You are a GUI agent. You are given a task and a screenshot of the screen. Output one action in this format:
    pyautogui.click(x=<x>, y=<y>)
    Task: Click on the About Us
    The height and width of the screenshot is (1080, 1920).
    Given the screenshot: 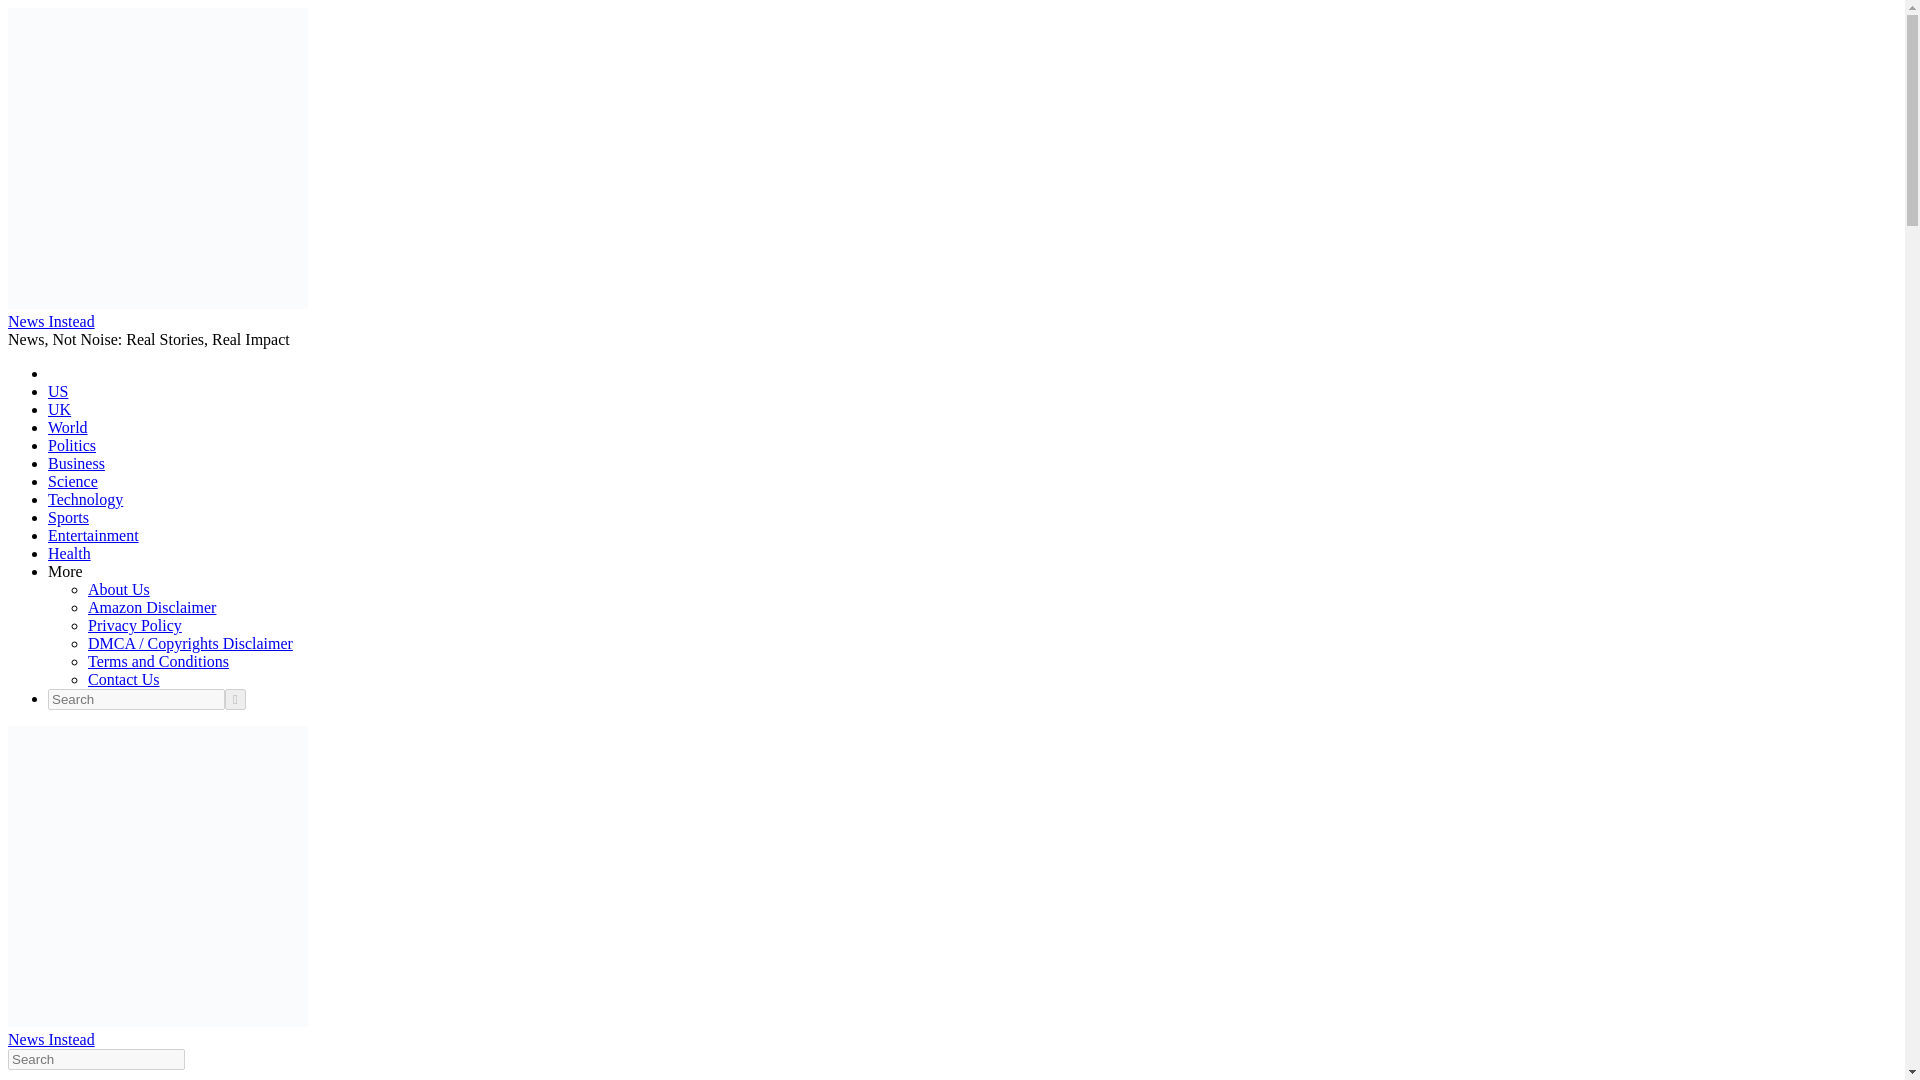 What is the action you would take?
    pyautogui.click(x=118, y=590)
    